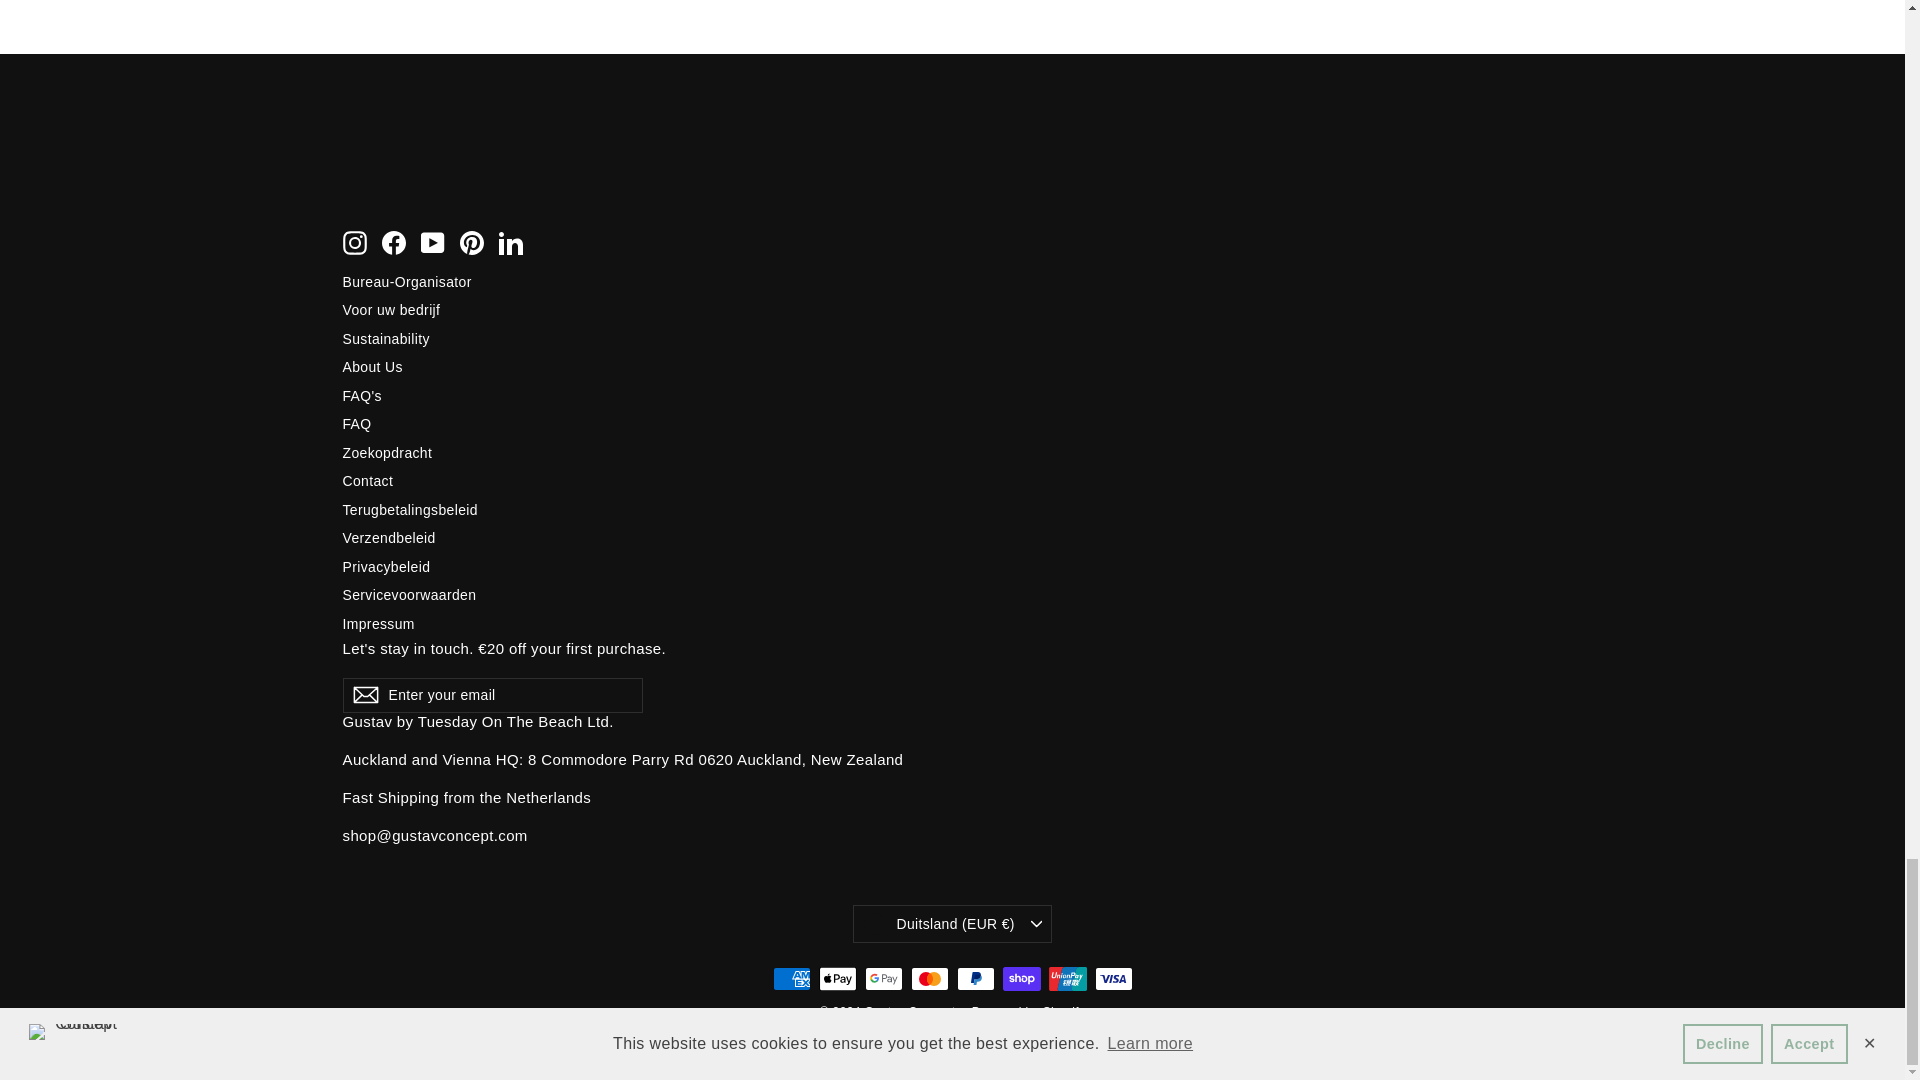 This screenshot has height=1080, width=1920. I want to click on American Express, so click(790, 978).